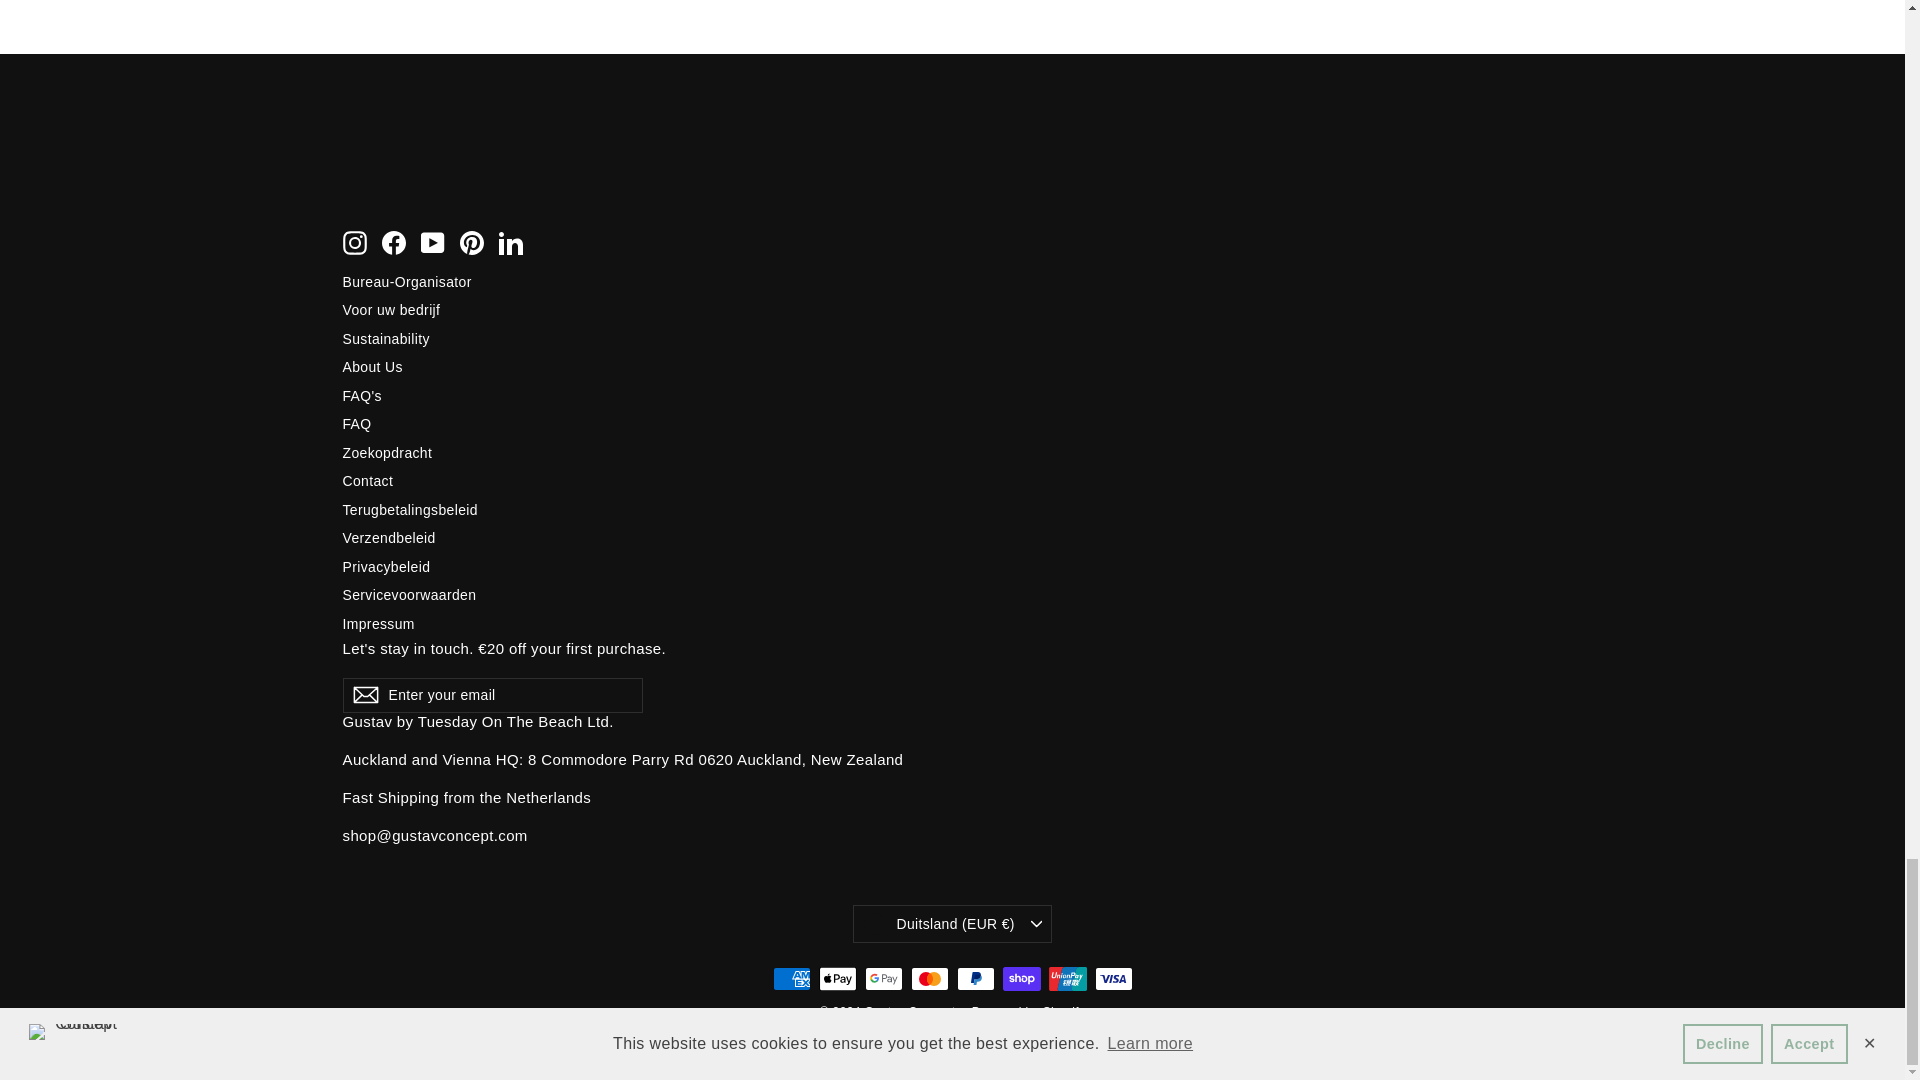 This screenshot has height=1080, width=1920. I want to click on American Express, so click(790, 978).